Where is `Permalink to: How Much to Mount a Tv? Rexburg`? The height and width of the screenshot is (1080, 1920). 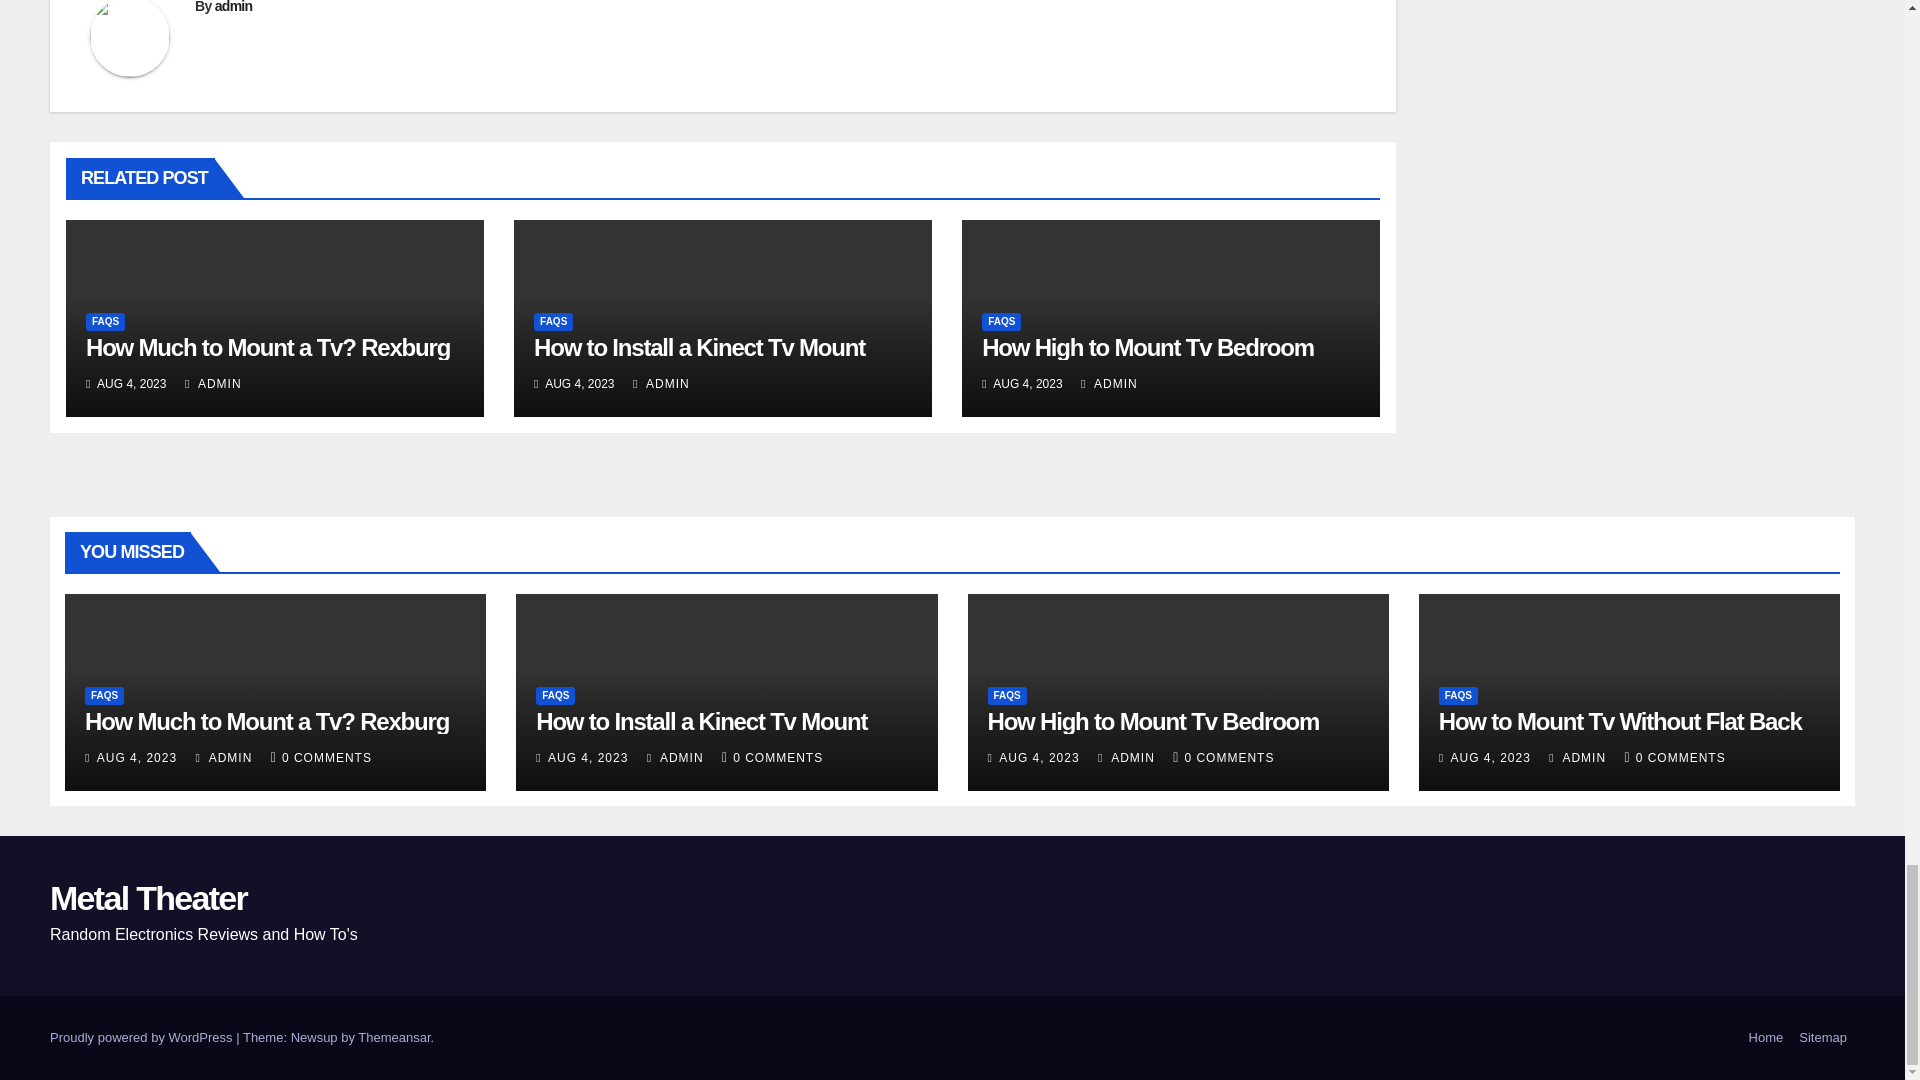
Permalink to: How Much to Mount a Tv? Rexburg is located at coordinates (266, 722).